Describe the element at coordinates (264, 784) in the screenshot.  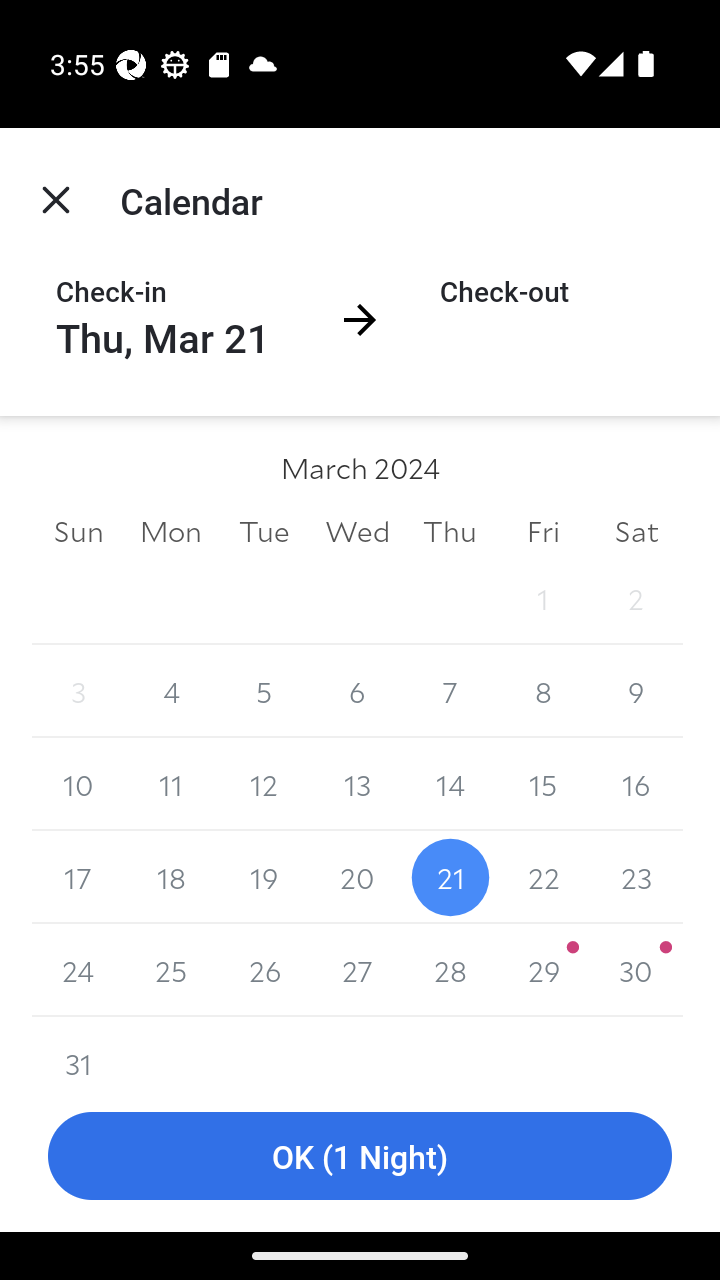
I see `12 12 March 2024` at that location.